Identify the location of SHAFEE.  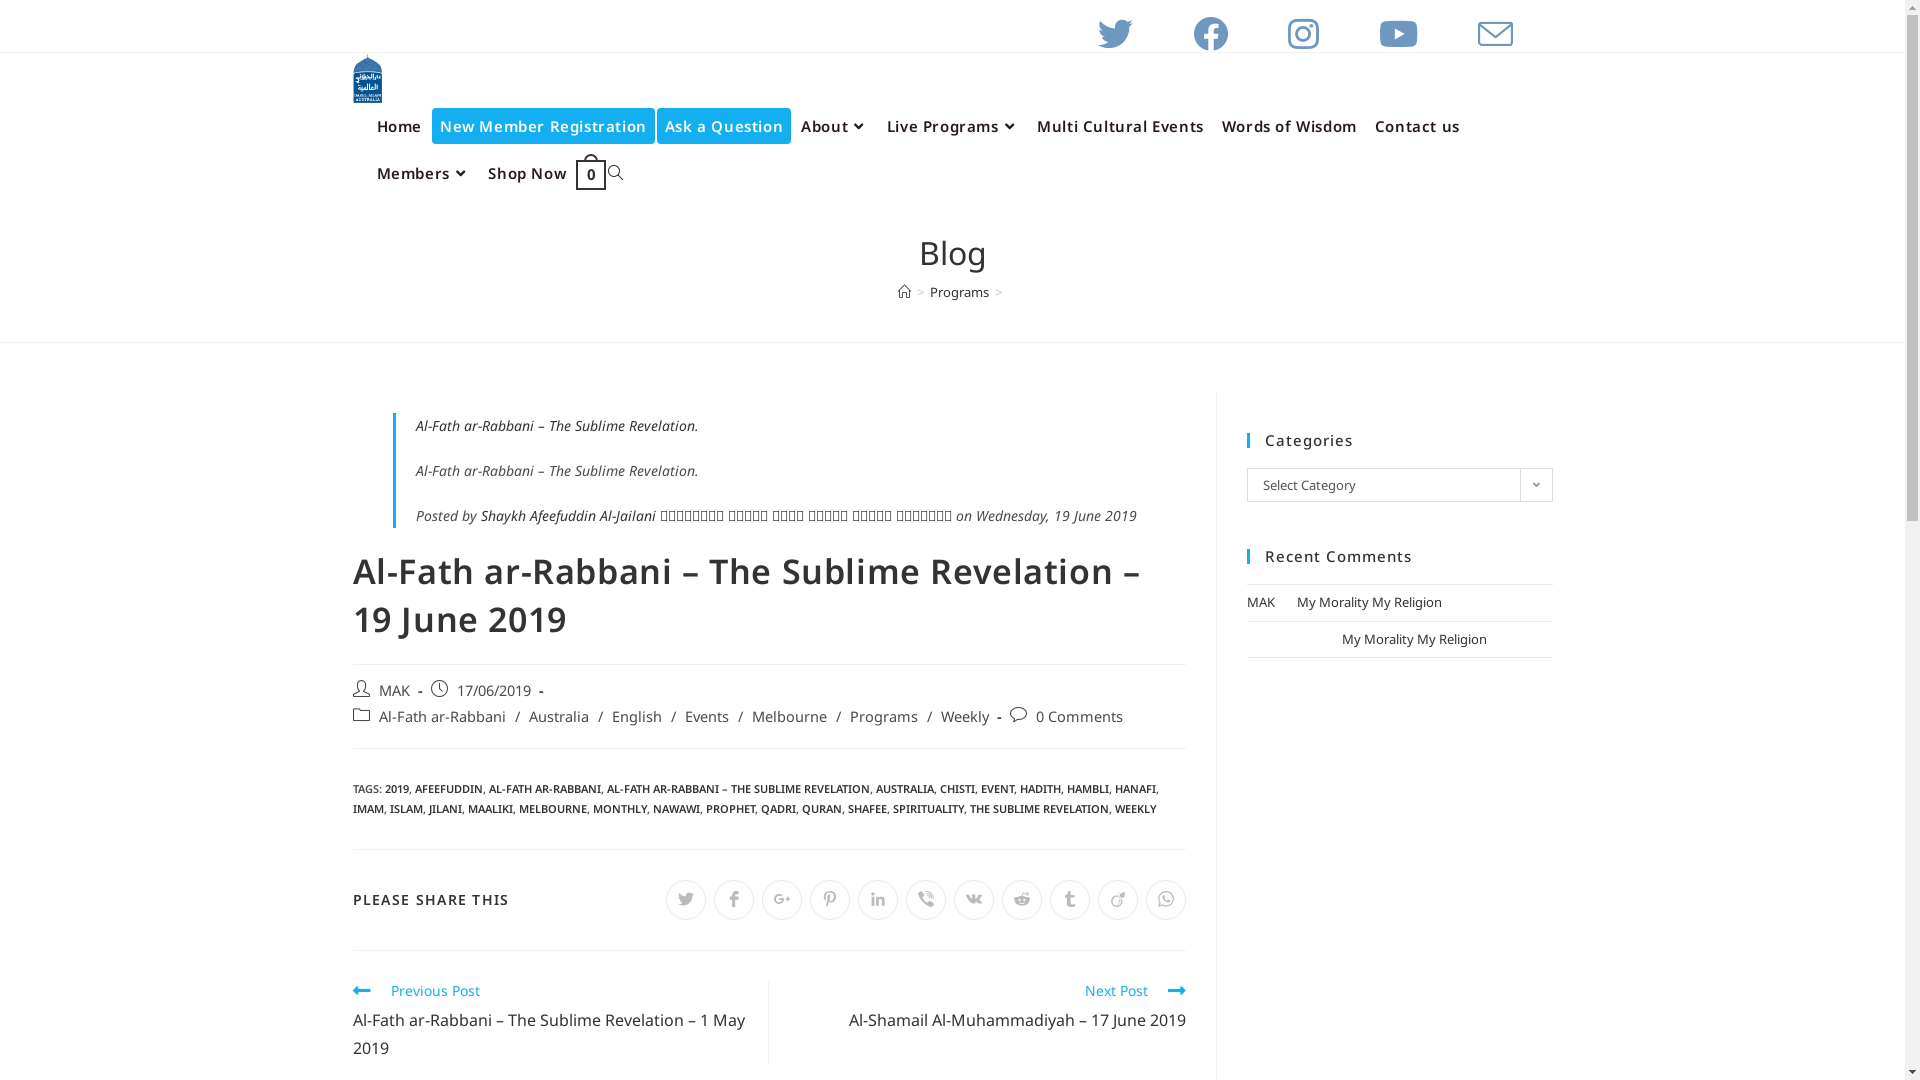
(868, 808).